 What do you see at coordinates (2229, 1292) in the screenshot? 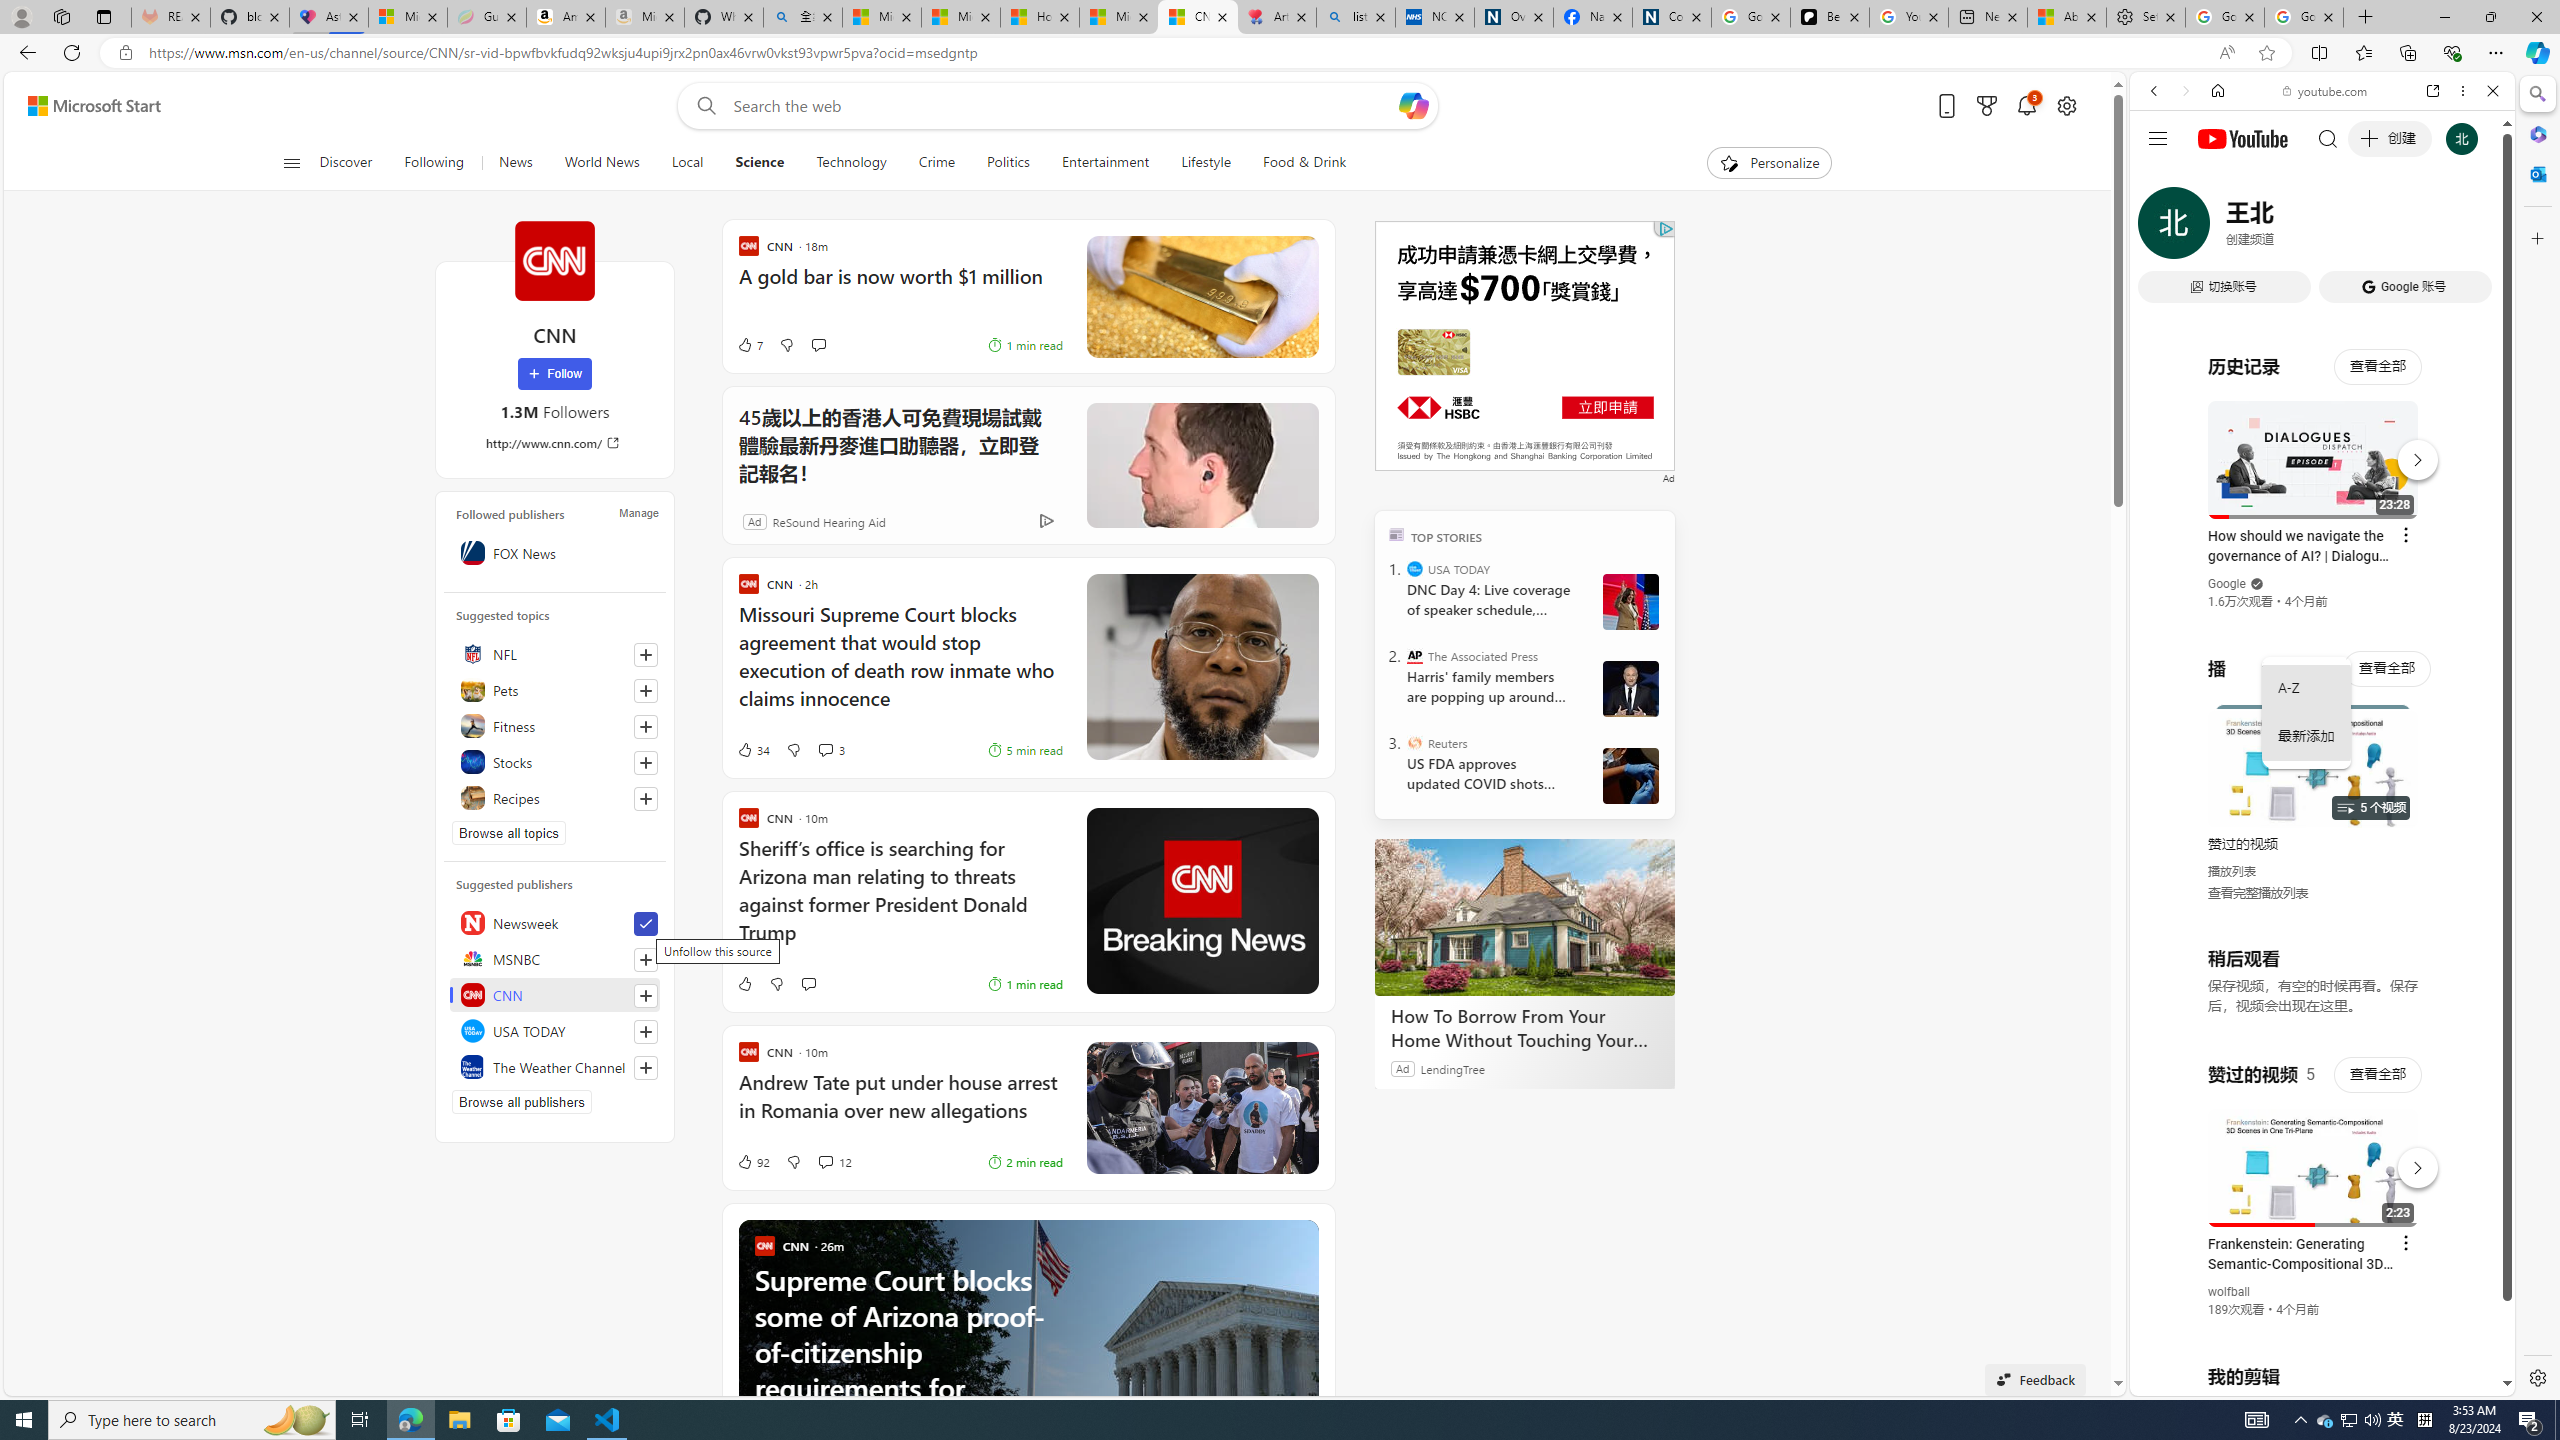
I see `wolfball` at bounding box center [2229, 1292].